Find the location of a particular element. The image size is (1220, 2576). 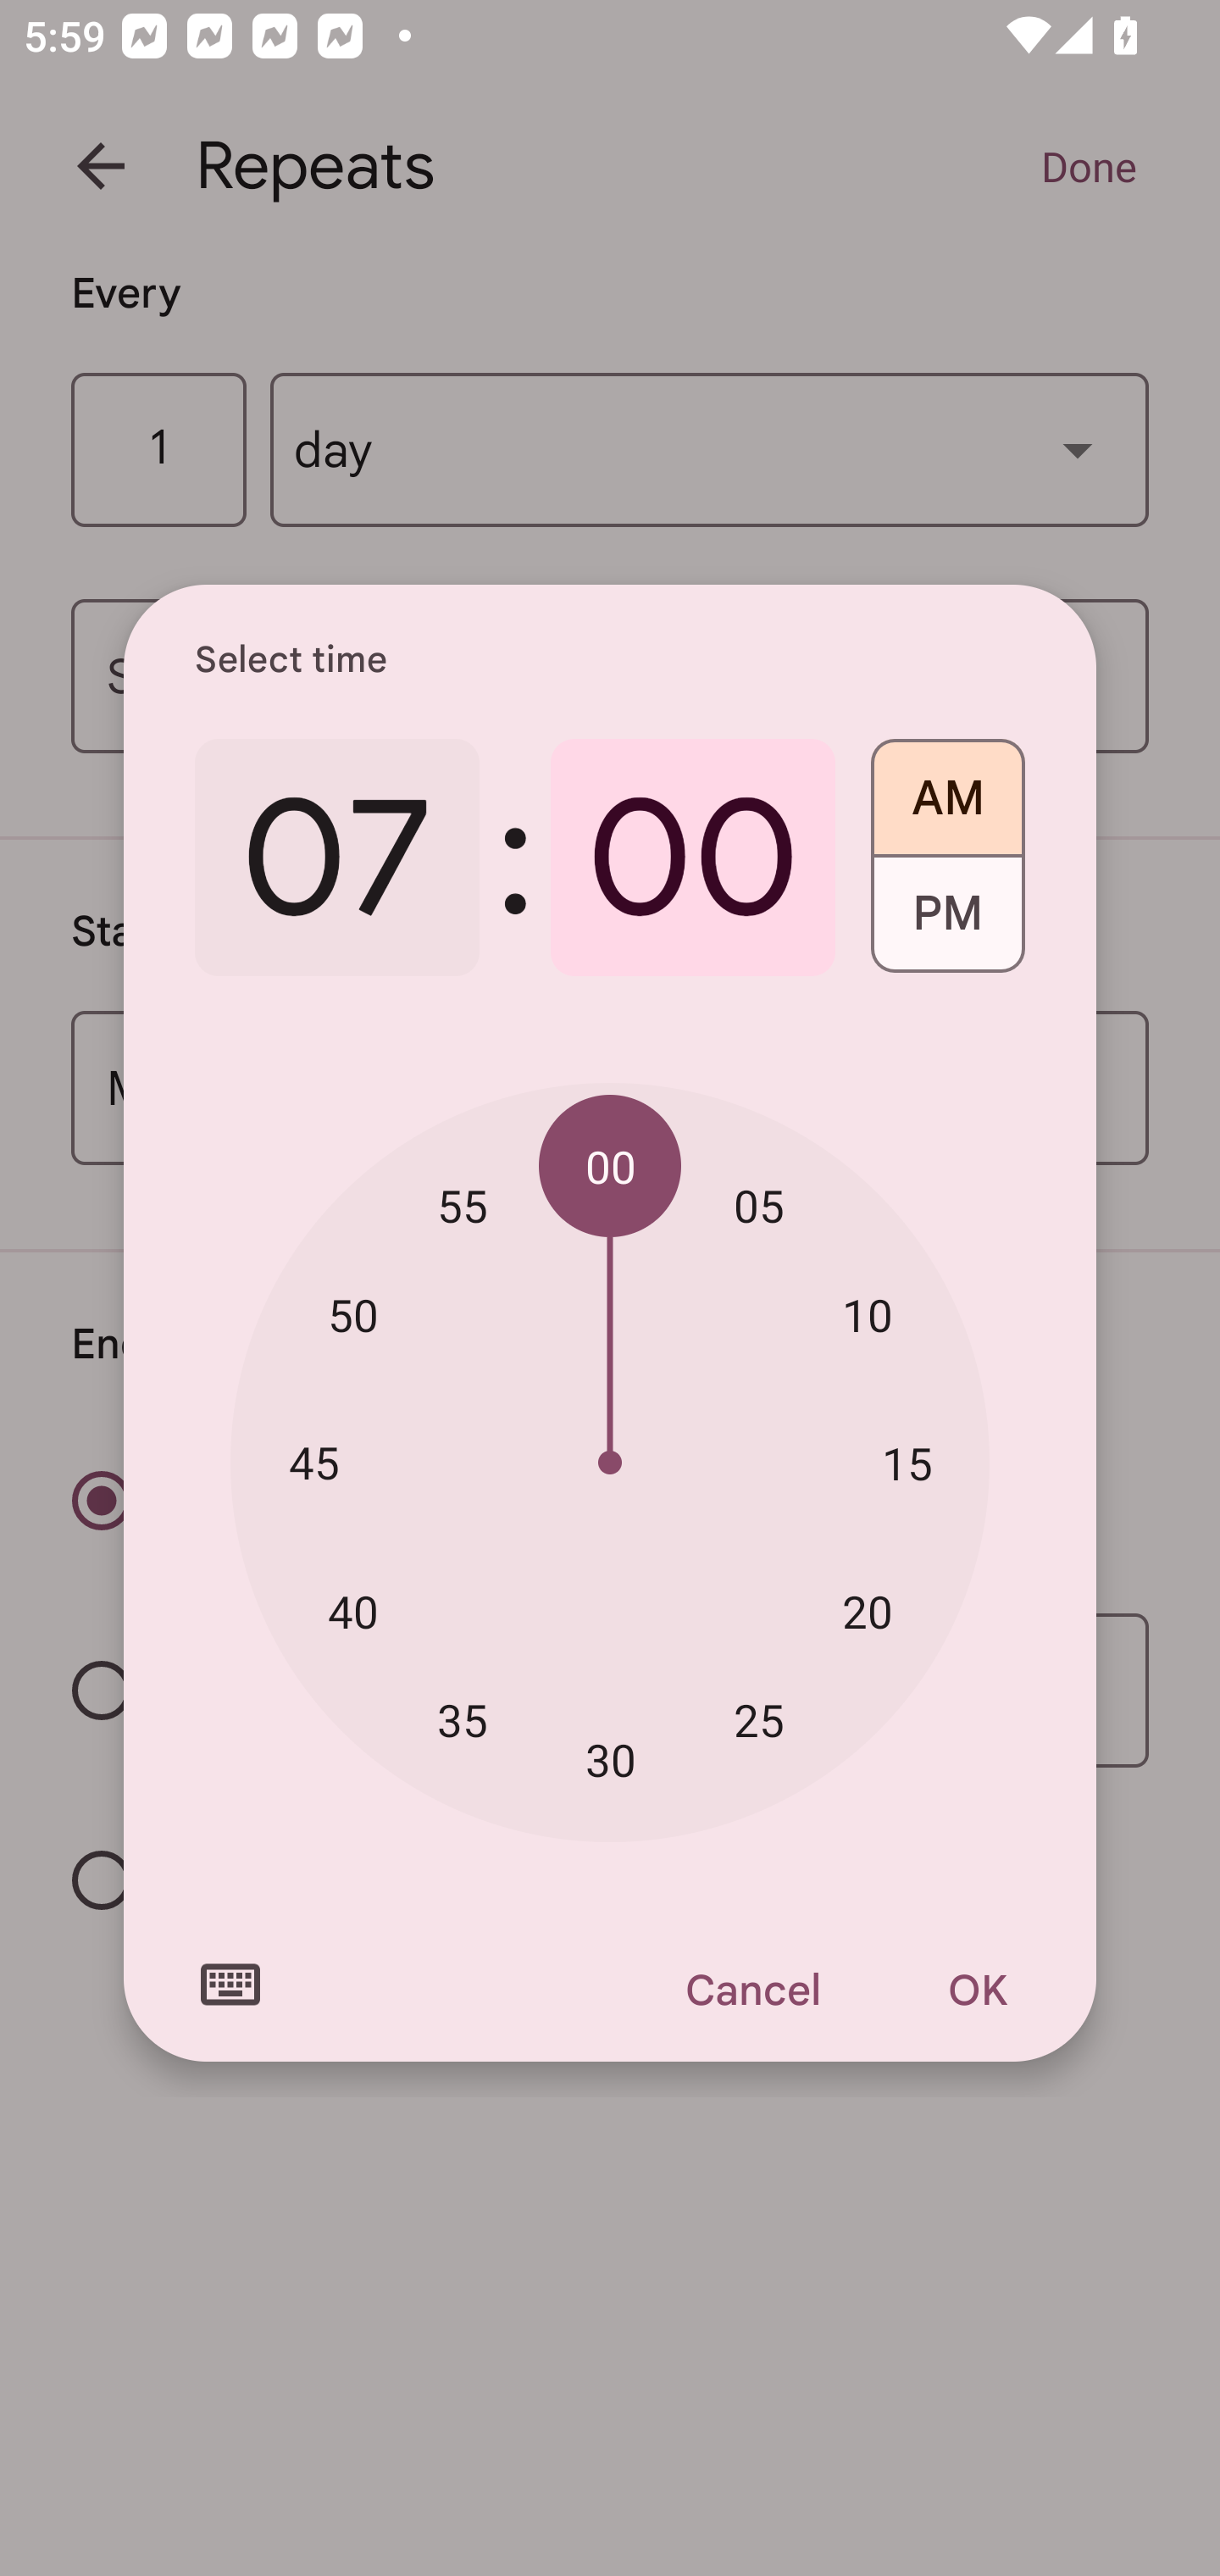

50 50 minutes is located at coordinates (352, 1315).